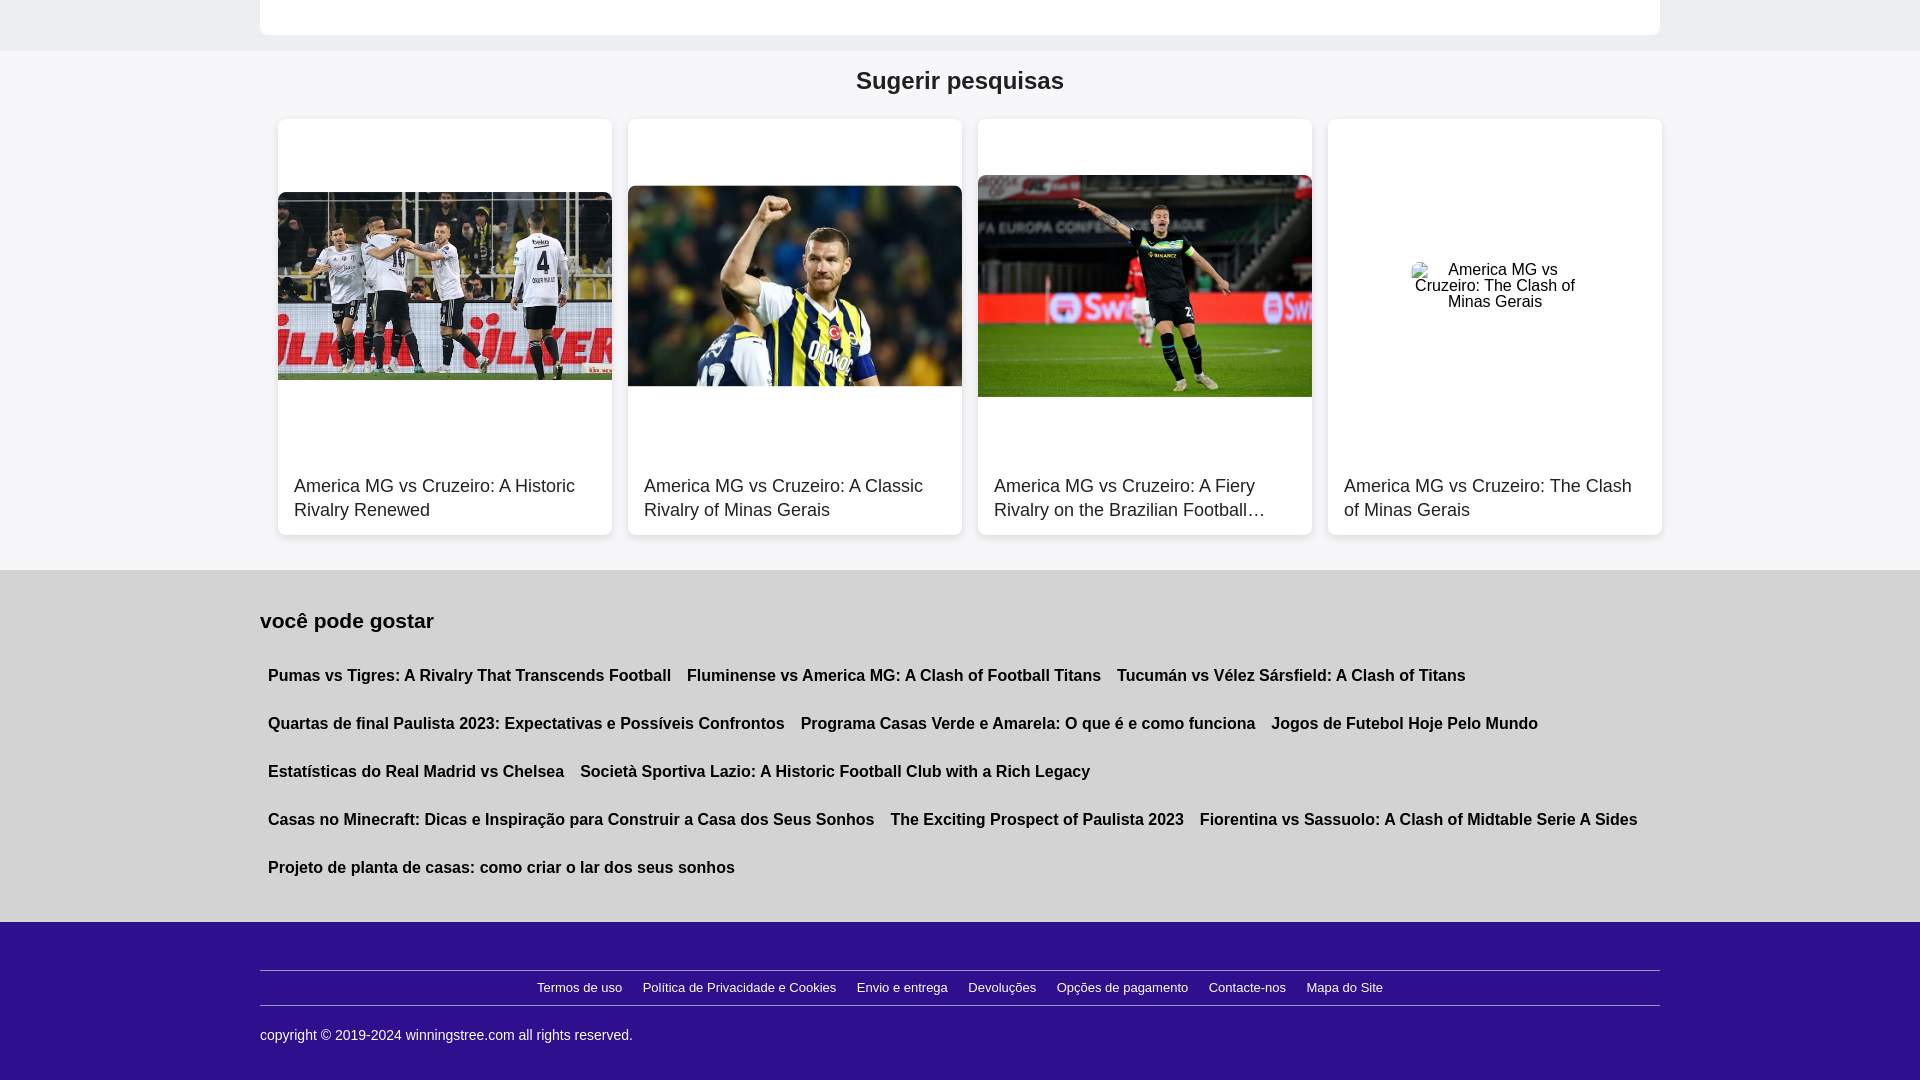  What do you see at coordinates (1404, 724) in the screenshot?
I see `Jogos de Futebol Hoje Pelo Mundo` at bounding box center [1404, 724].